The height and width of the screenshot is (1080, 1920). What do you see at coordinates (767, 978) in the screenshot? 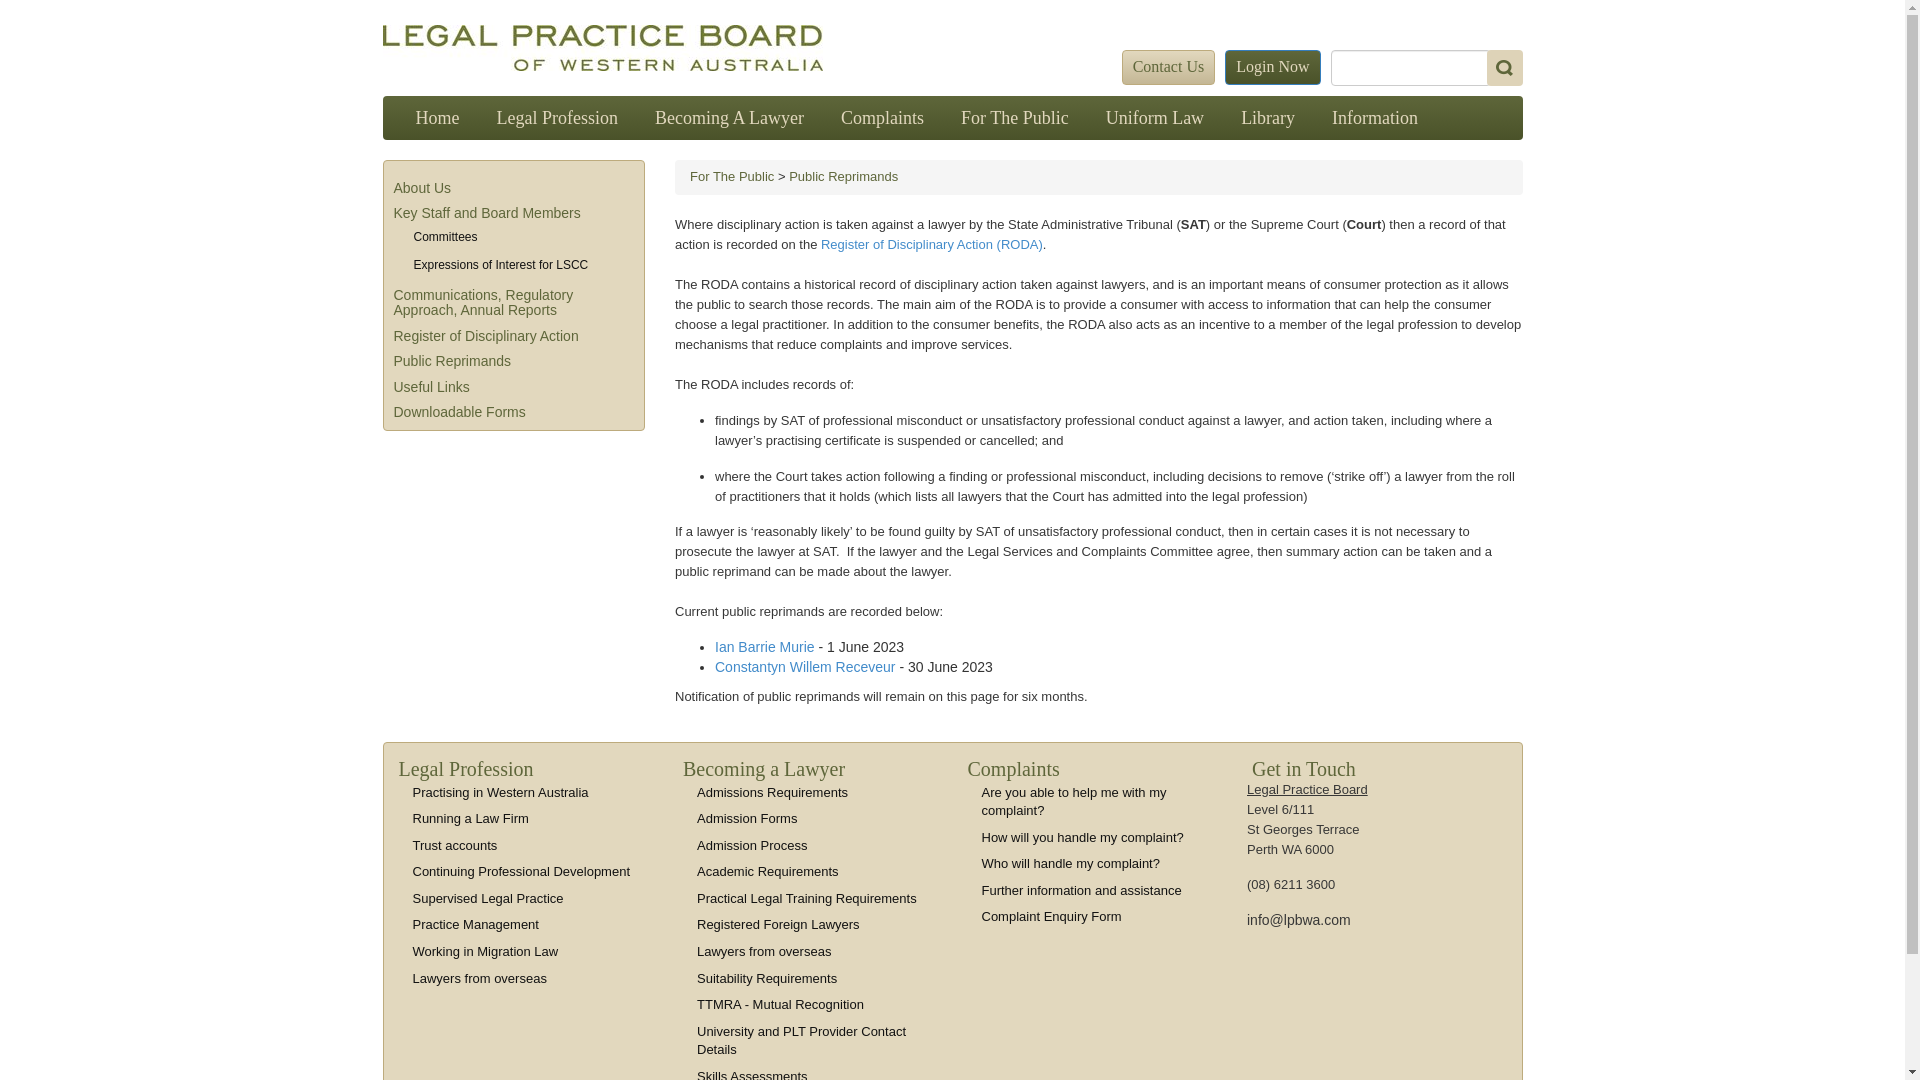
I see `Suitability Requirements` at bounding box center [767, 978].